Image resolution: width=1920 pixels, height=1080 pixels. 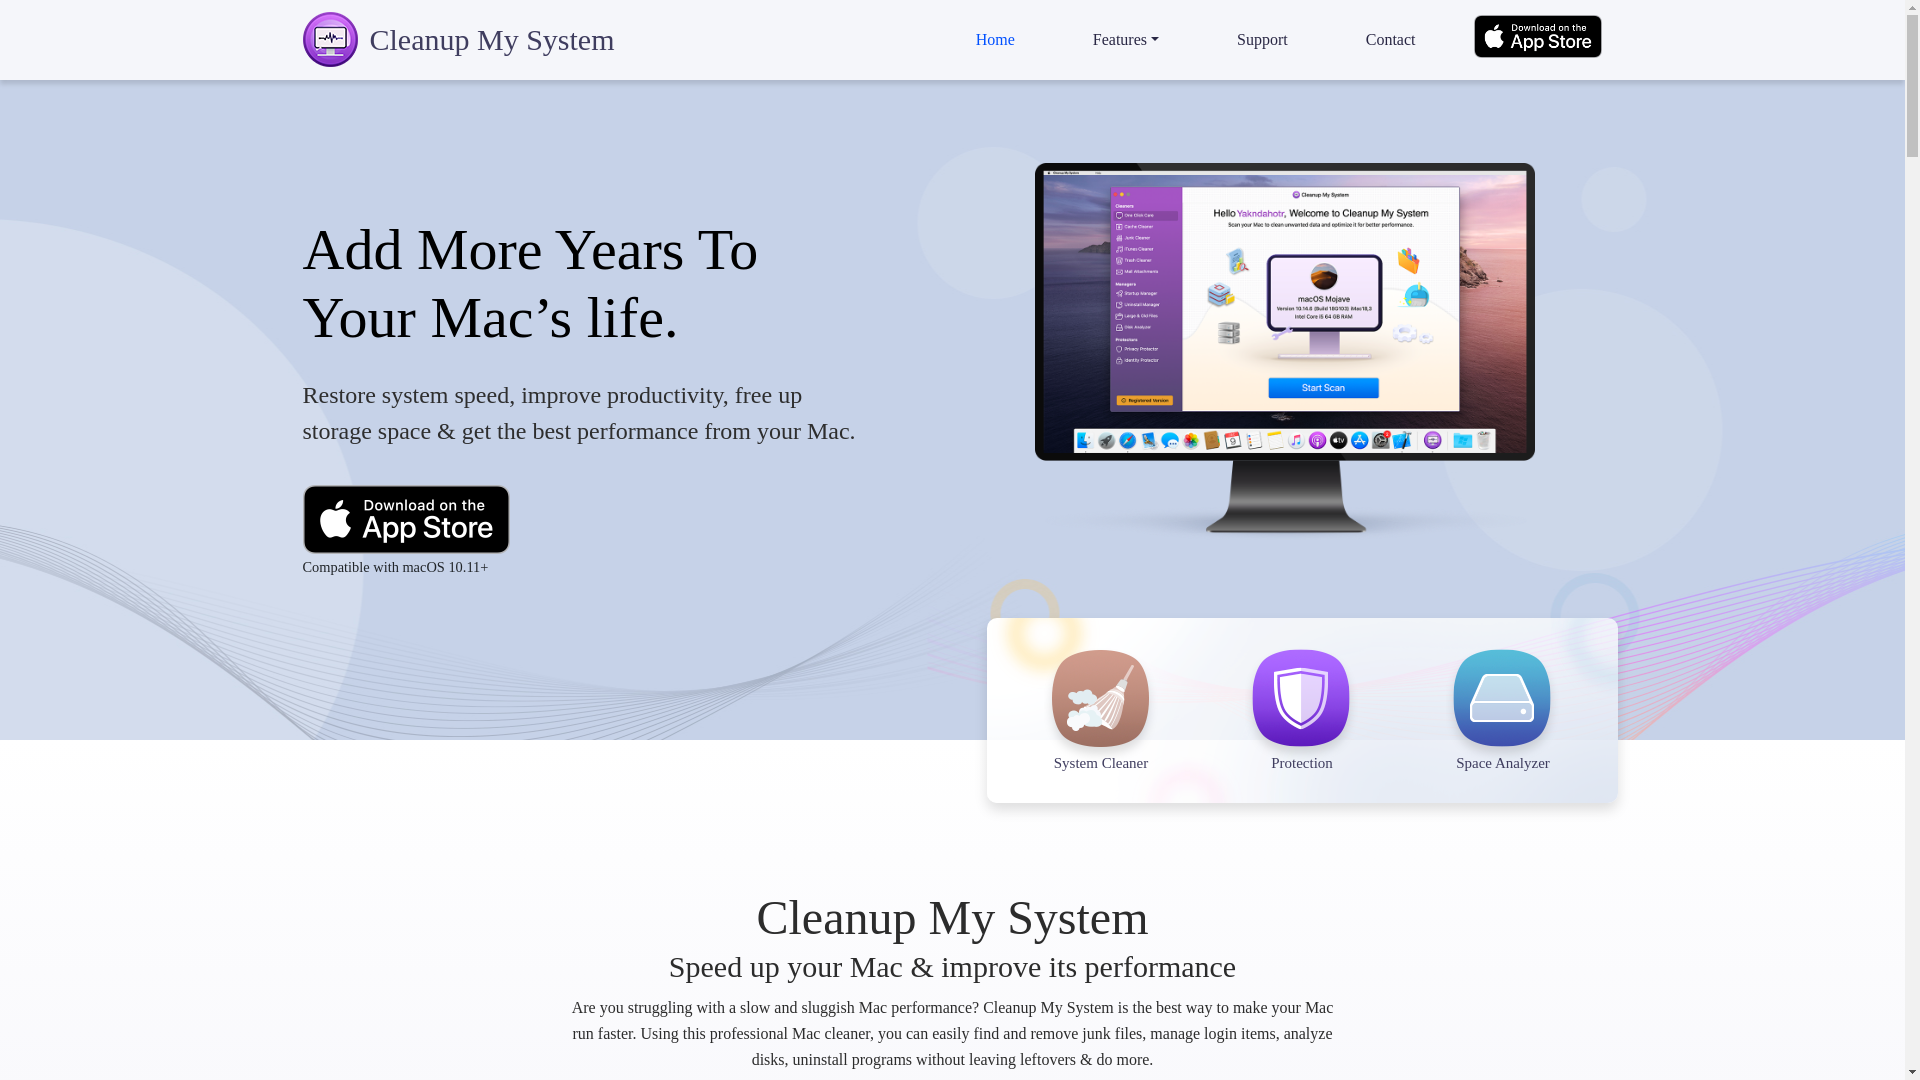 What do you see at coordinates (995, 40) in the screenshot?
I see `Home` at bounding box center [995, 40].